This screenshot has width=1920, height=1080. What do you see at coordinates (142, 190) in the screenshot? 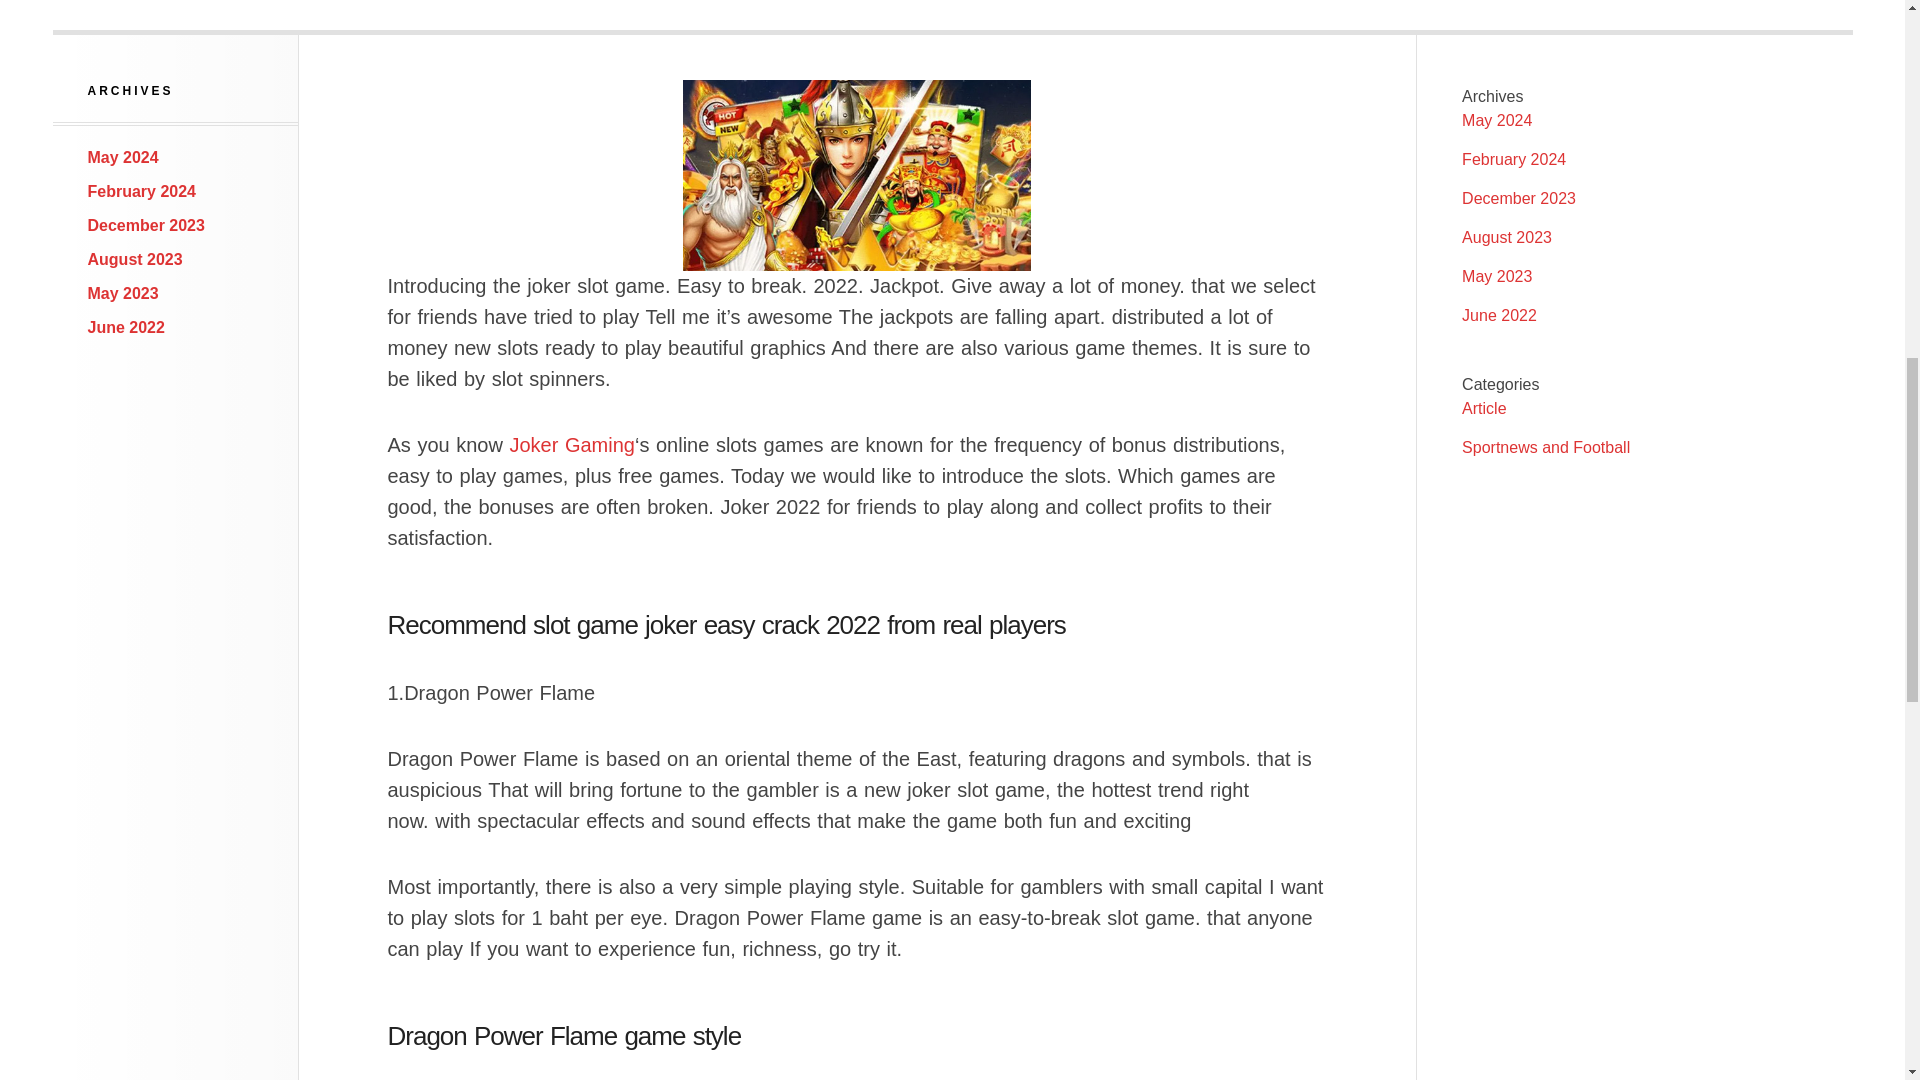
I see `February 2024` at bounding box center [142, 190].